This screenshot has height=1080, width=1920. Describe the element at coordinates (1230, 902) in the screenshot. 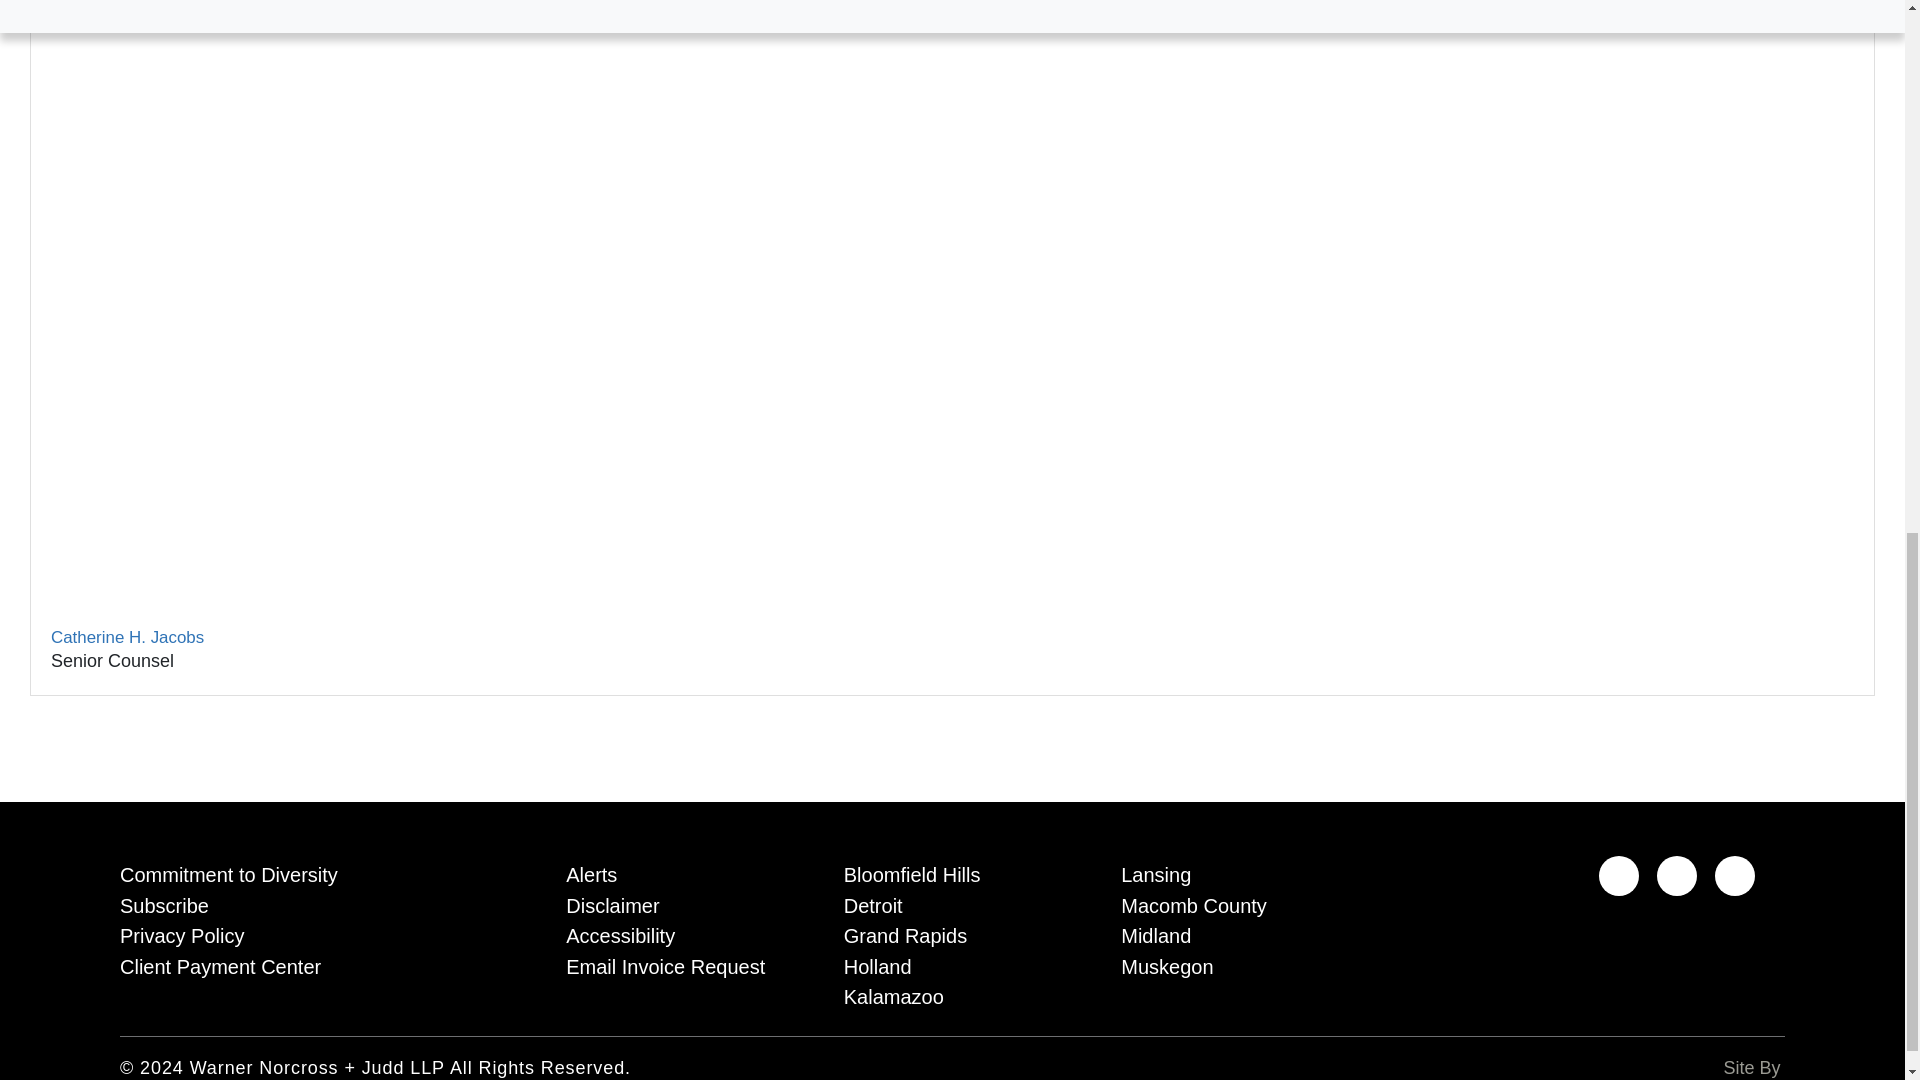

I see `Macomb County` at that location.